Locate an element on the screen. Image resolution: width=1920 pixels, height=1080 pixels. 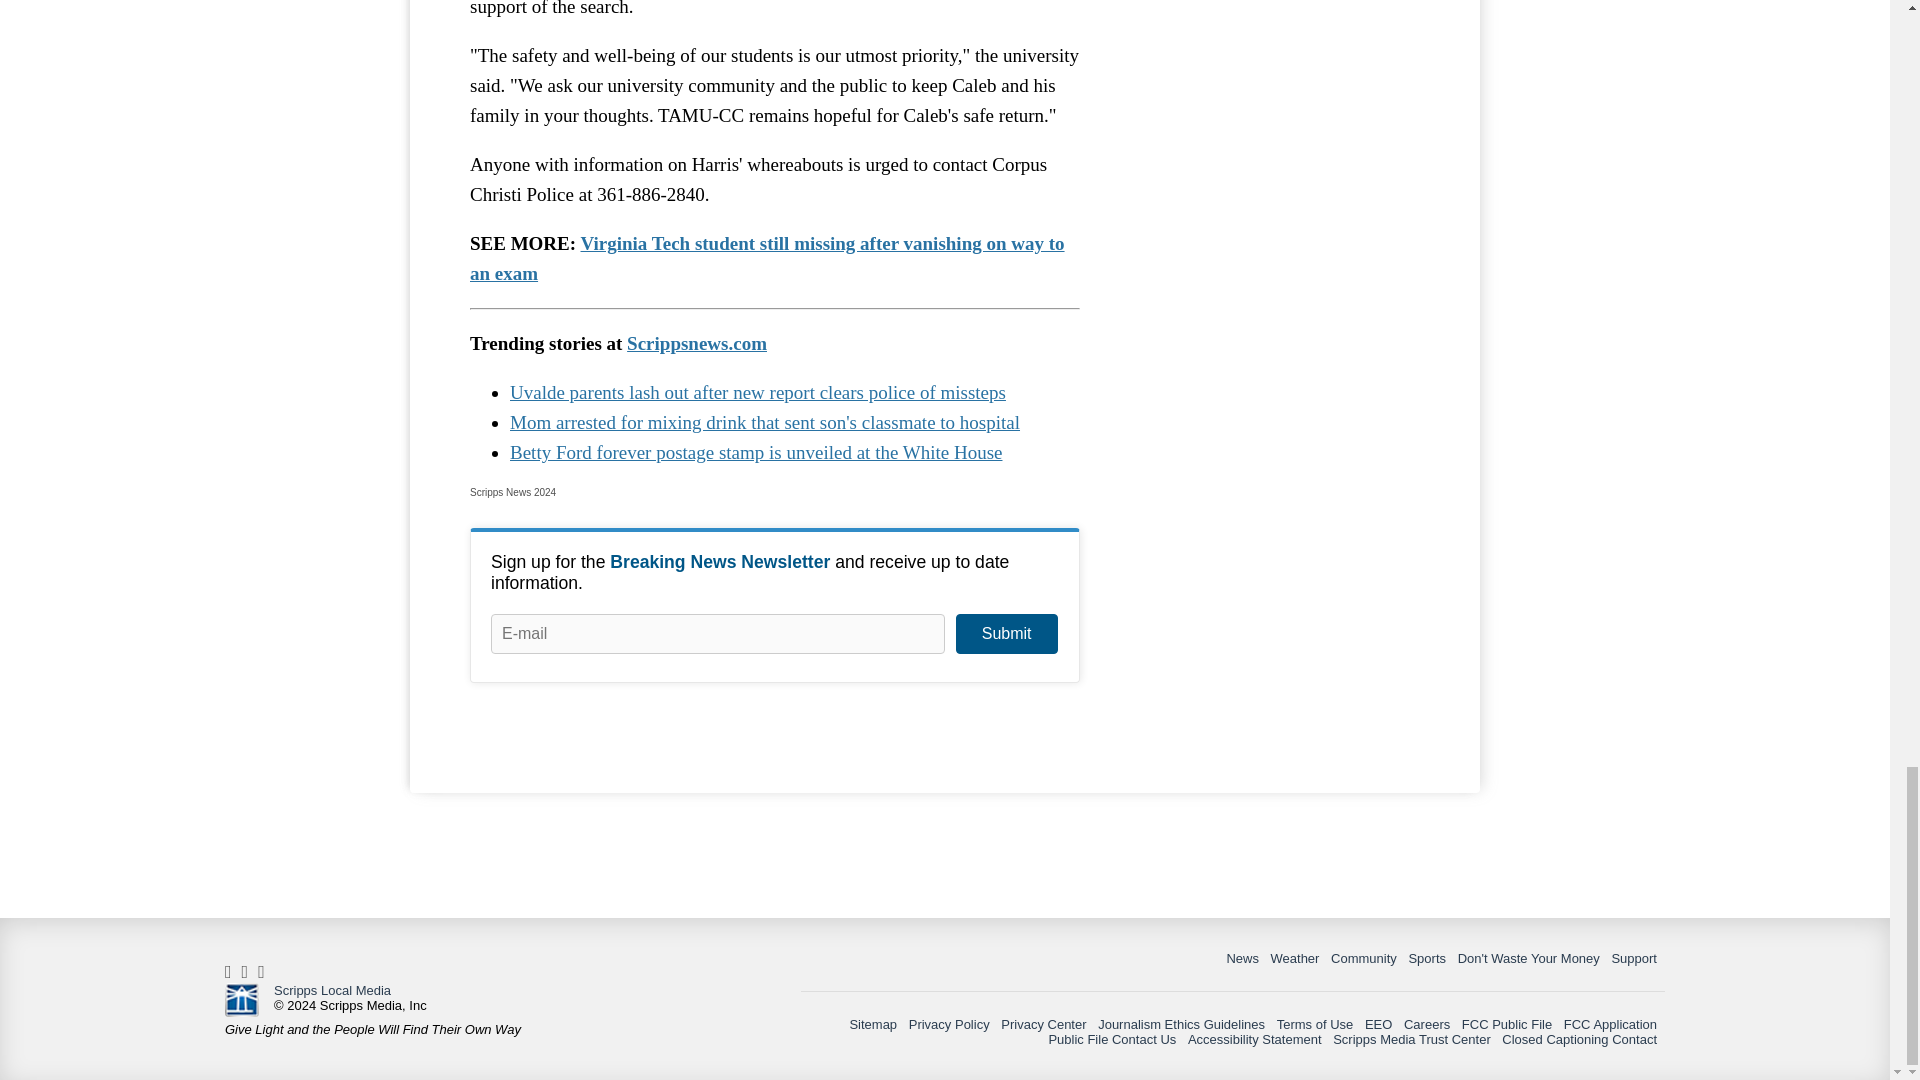
Submit is located at coordinates (1006, 634).